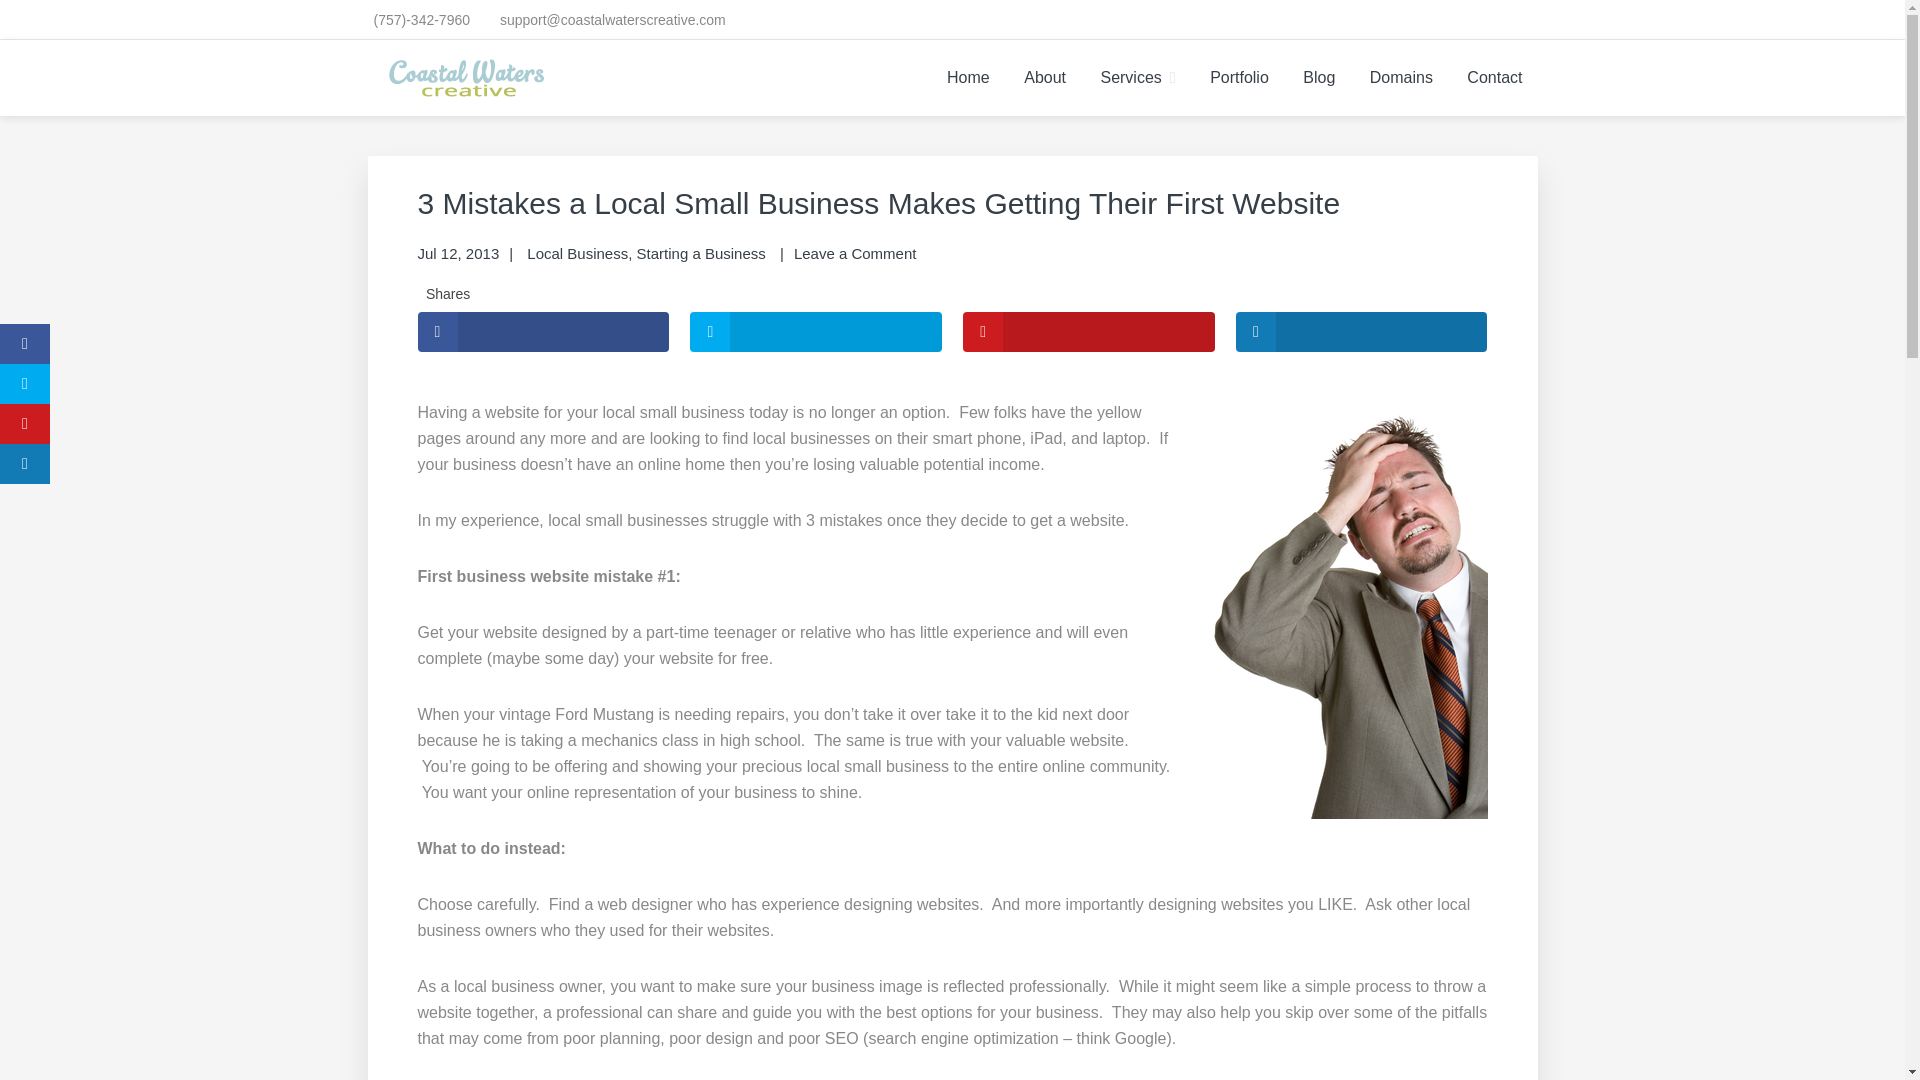 The height and width of the screenshot is (1080, 1920). I want to click on Blog, so click(1318, 77).